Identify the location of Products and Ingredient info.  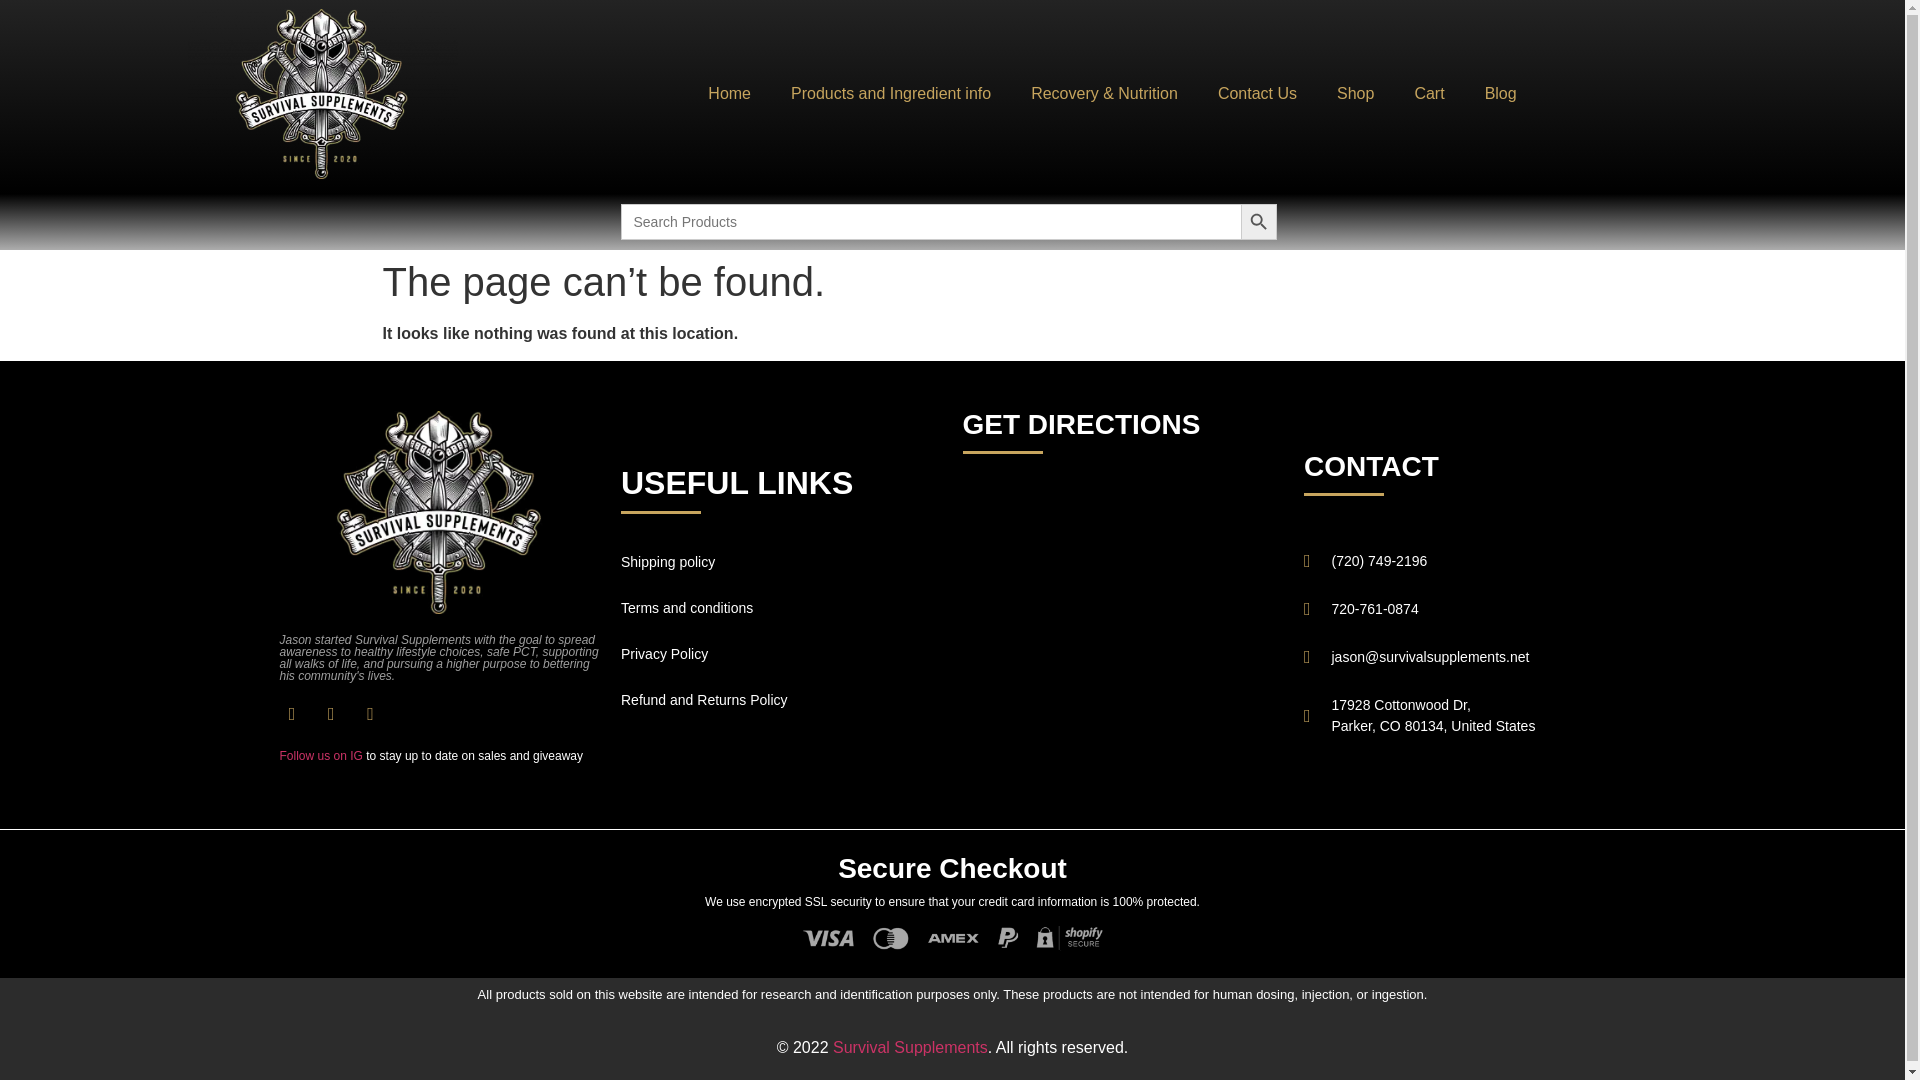
(891, 94).